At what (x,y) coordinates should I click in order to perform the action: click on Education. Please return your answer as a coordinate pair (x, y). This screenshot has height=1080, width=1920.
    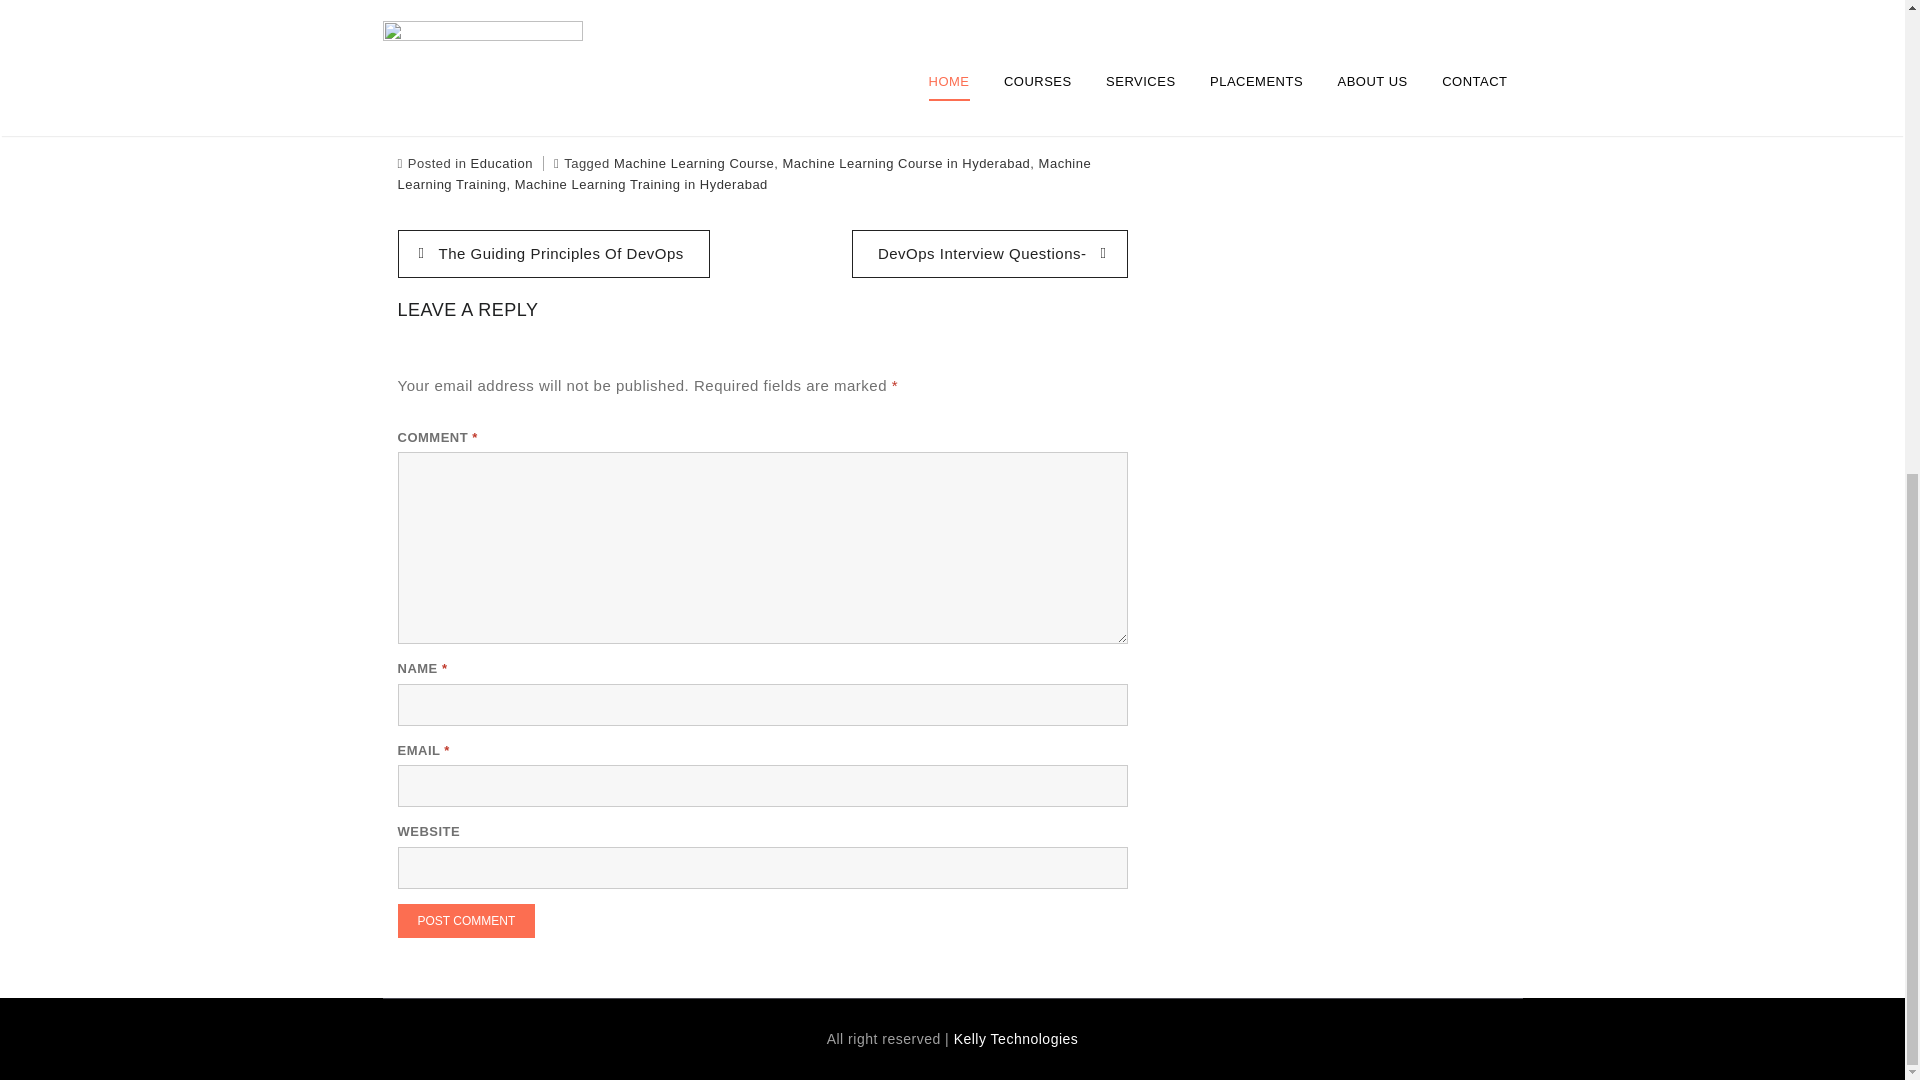
    Looking at the image, I should click on (502, 162).